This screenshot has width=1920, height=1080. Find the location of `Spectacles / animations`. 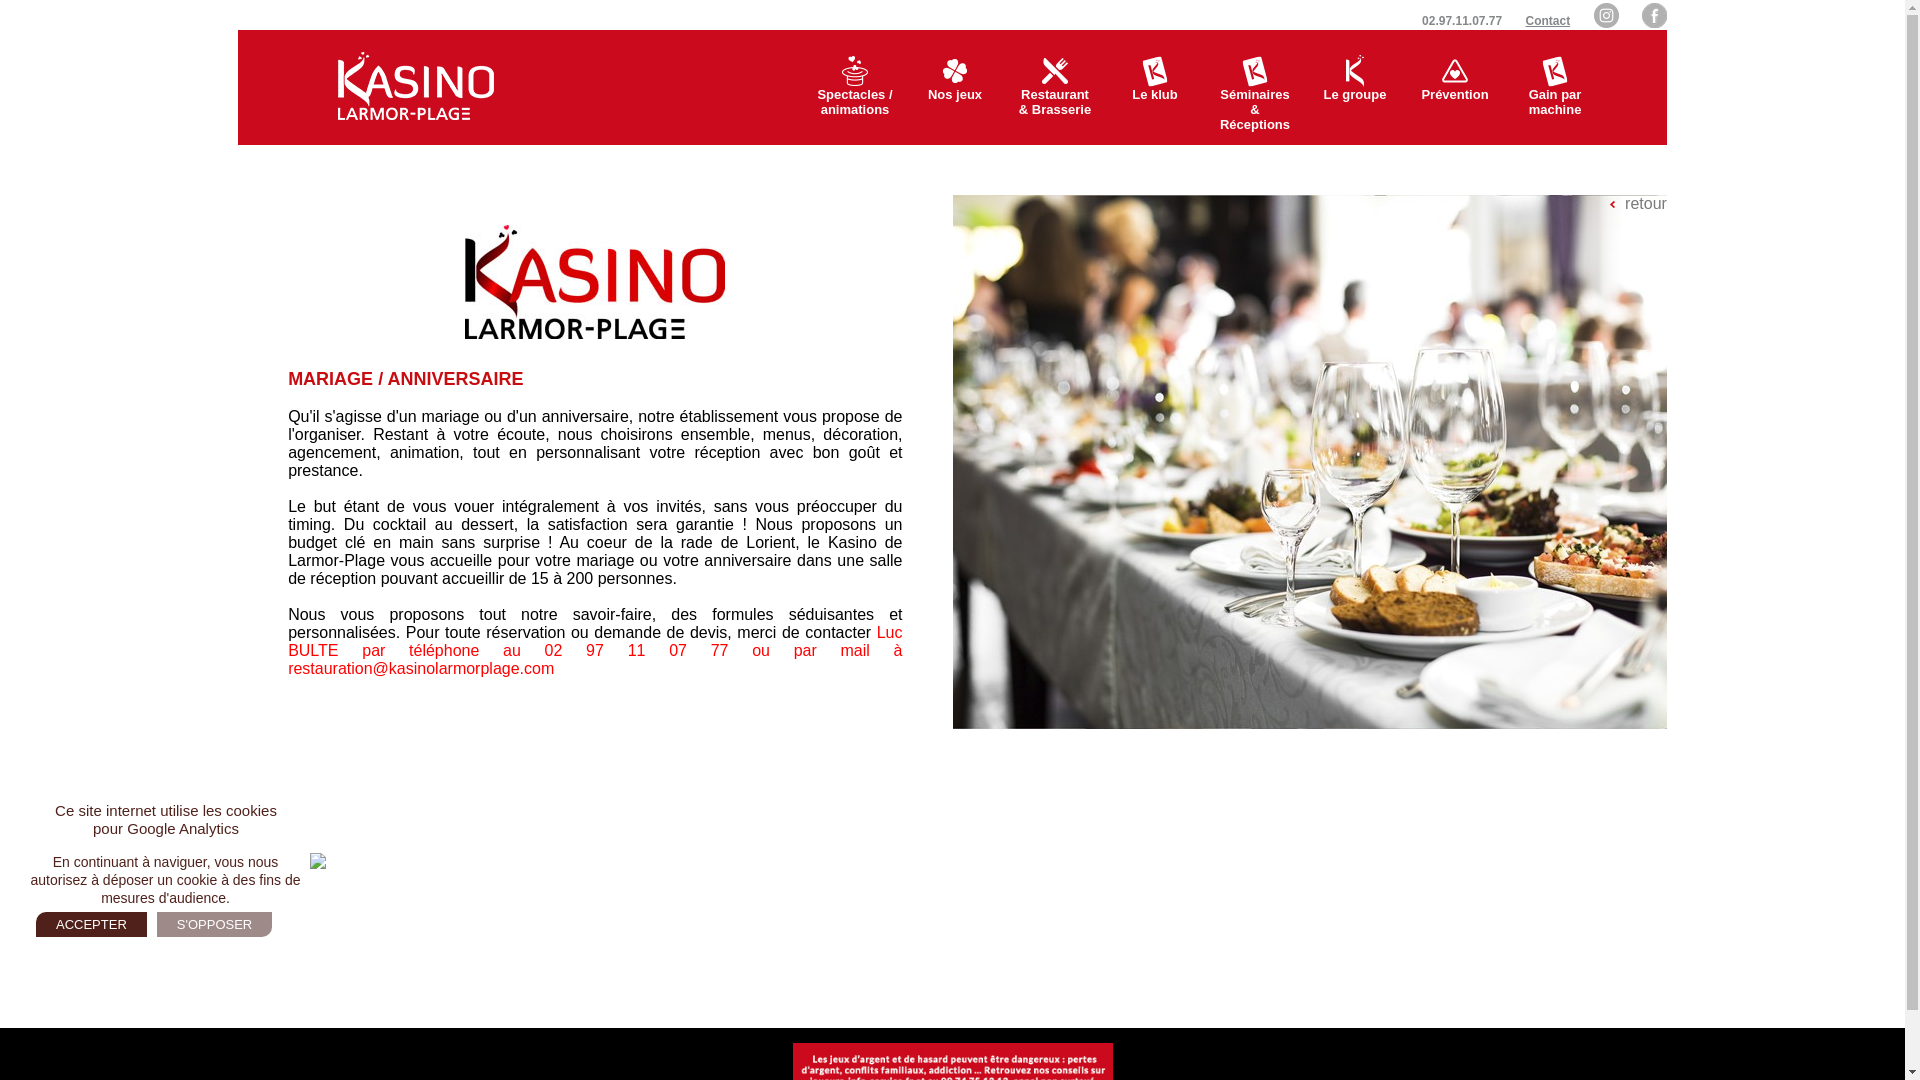

Spectacles / animations is located at coordinates (855, 88).